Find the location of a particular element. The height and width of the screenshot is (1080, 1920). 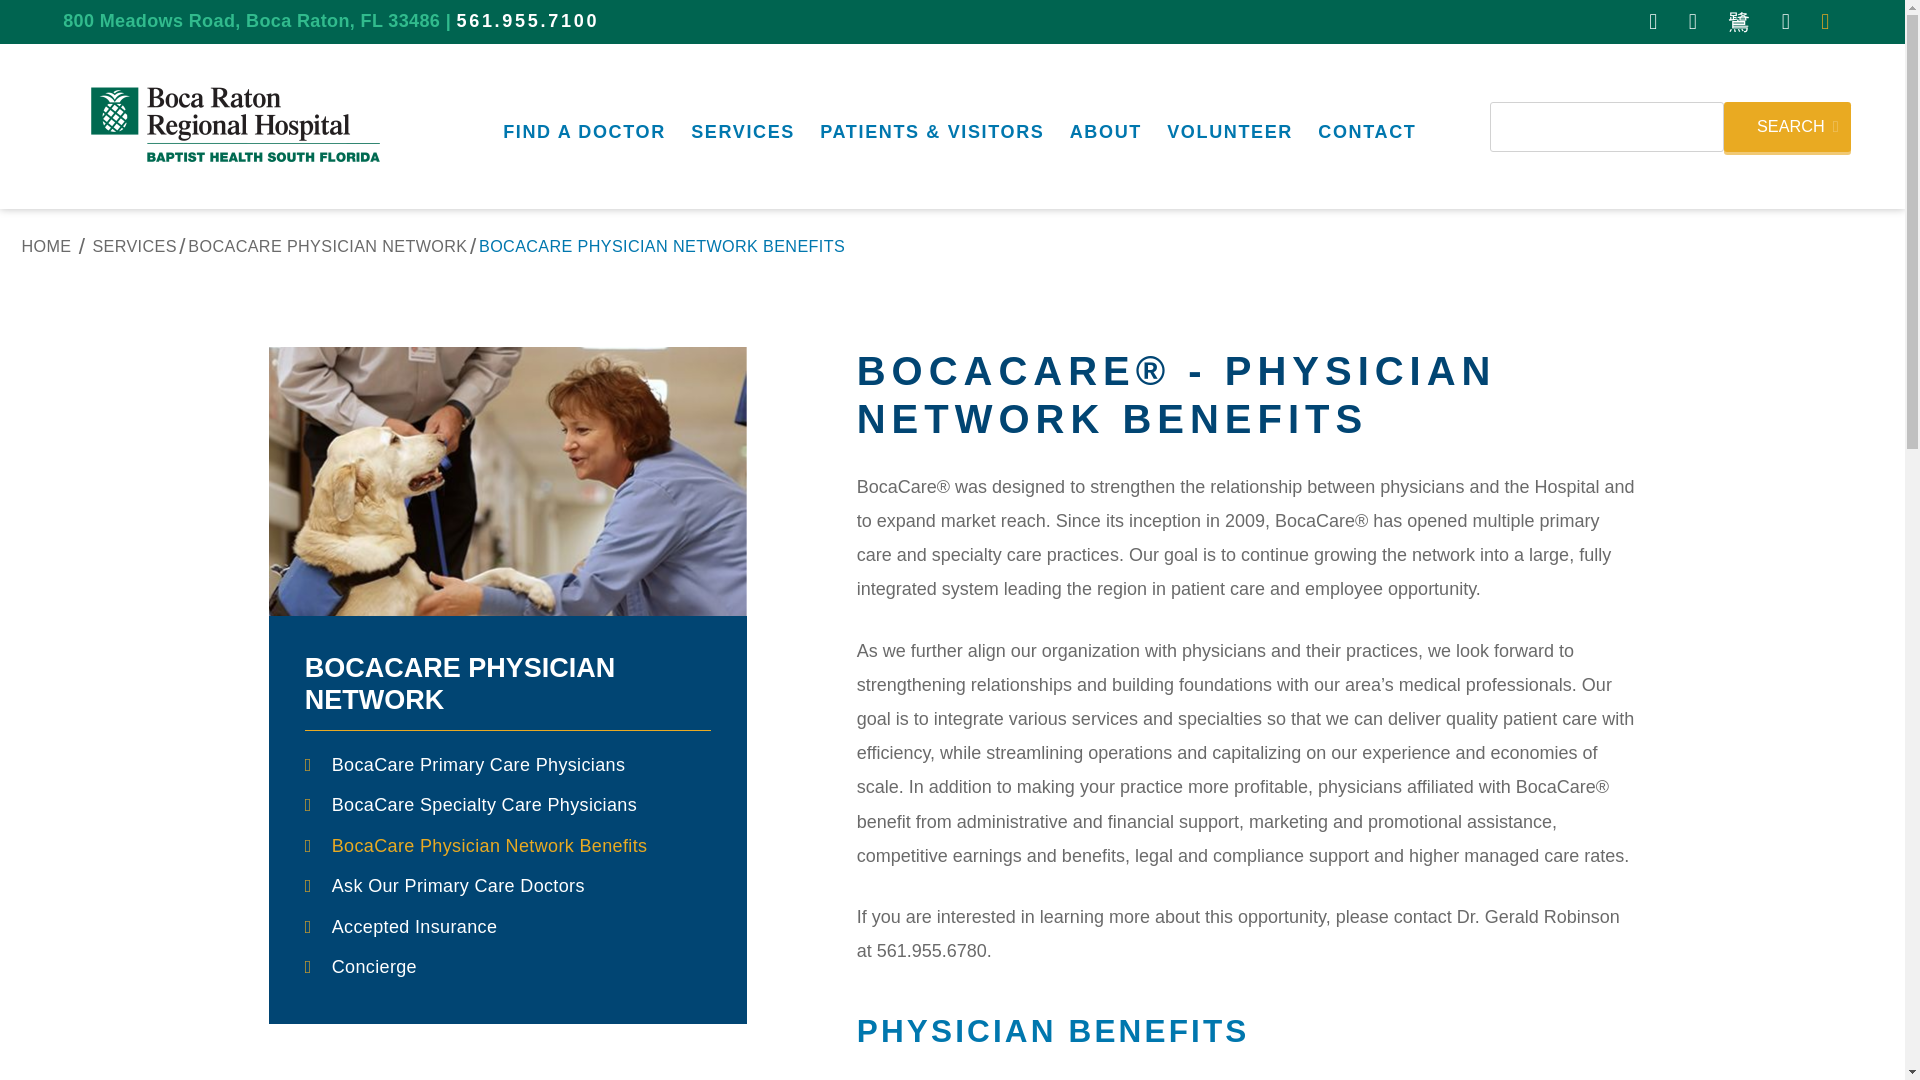

561.955.7100 is located at coordinates (528, 20).